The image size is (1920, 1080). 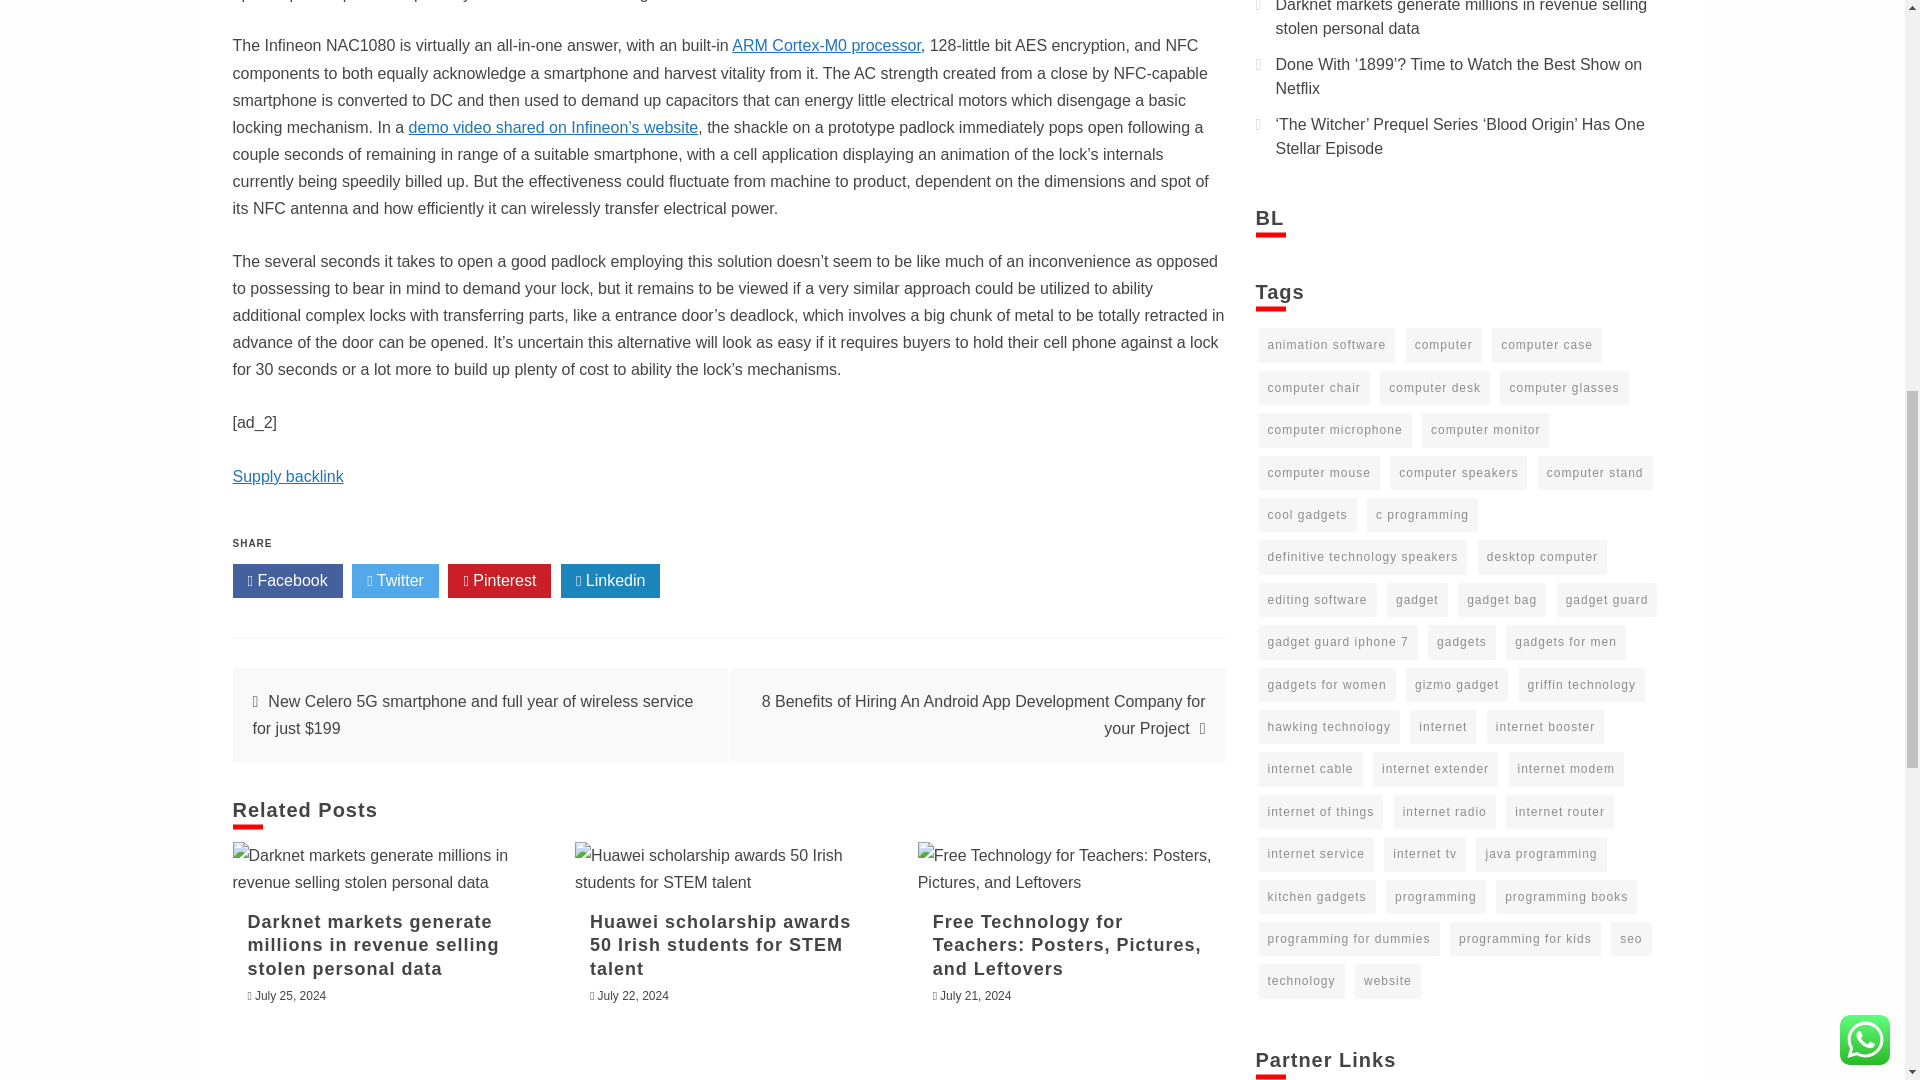 I want to click on Pinterest, so click(x=499, y=580).